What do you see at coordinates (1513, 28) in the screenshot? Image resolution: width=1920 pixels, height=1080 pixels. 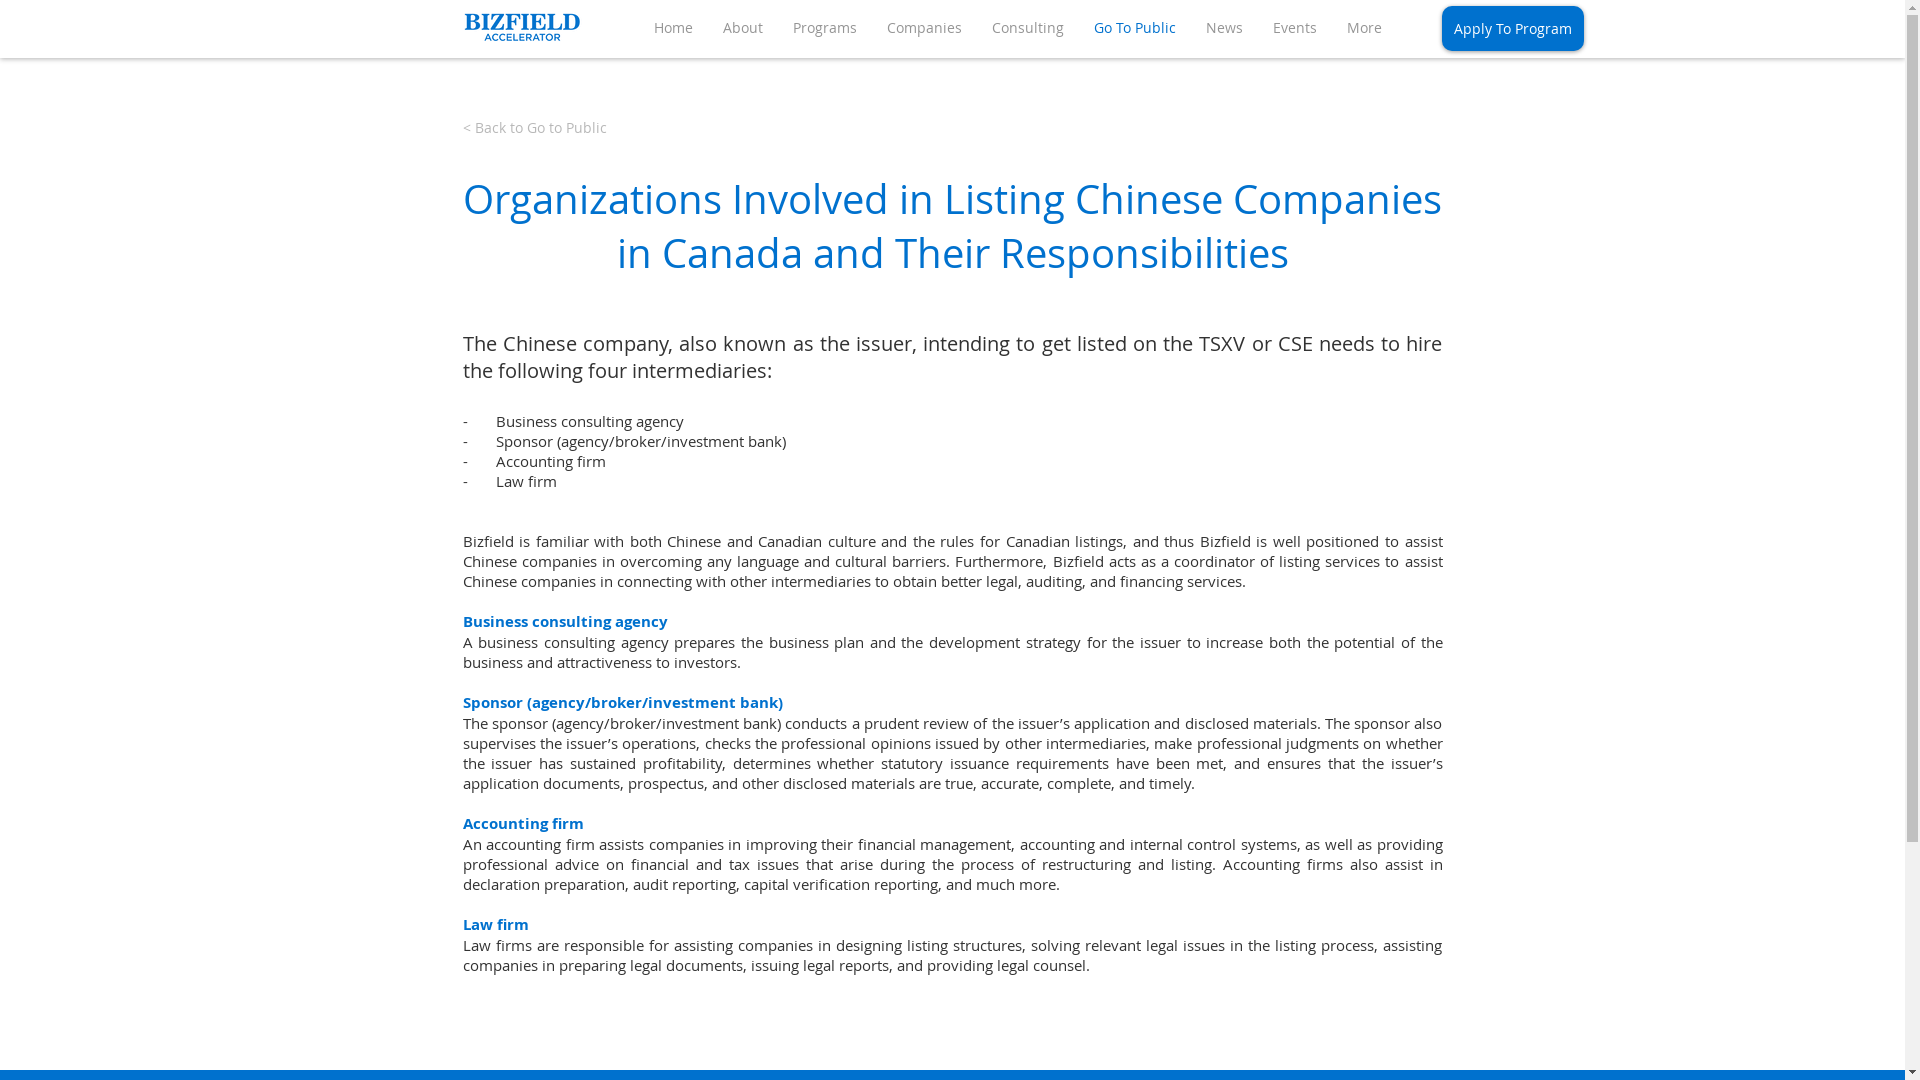 I see `Apply To Program` at bounding box center [1513, 28].